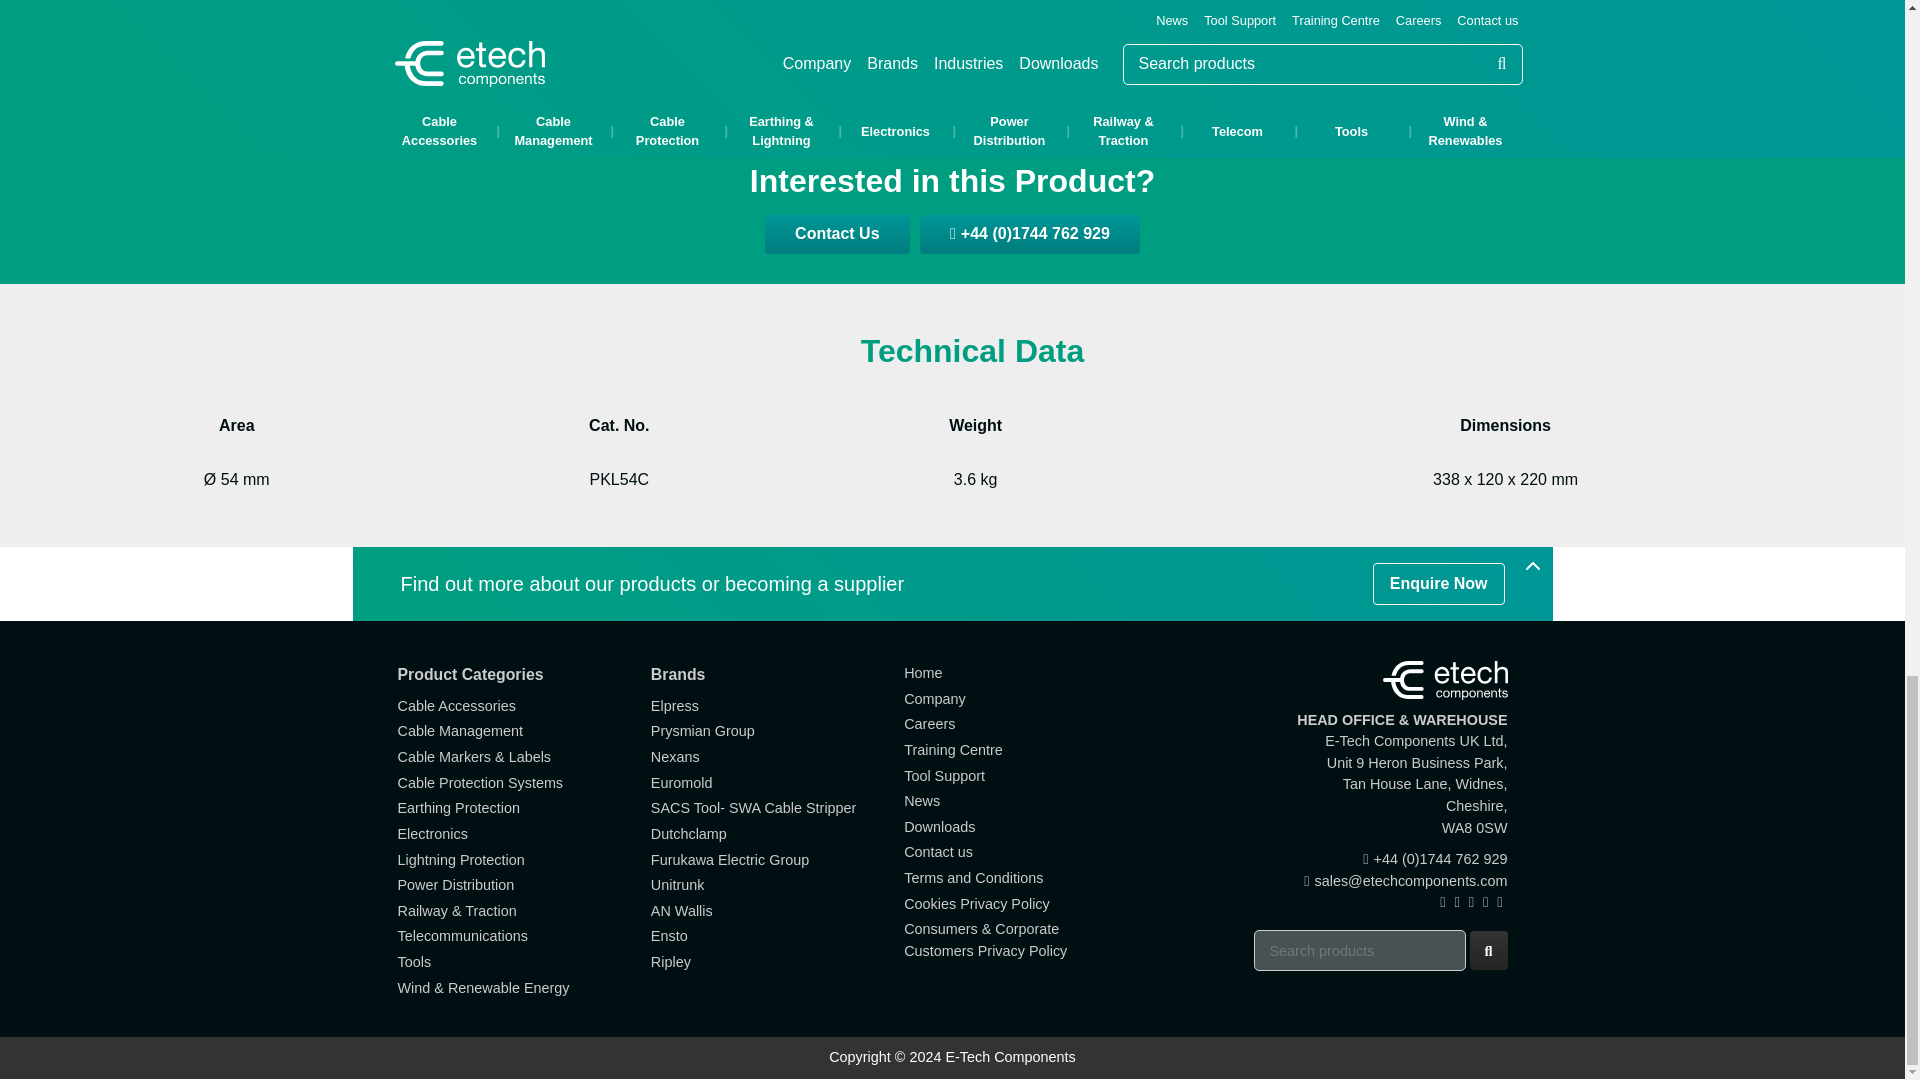 This screenshot has height=1080, width=1920. I want to click on Search products, so click(1360, 950).